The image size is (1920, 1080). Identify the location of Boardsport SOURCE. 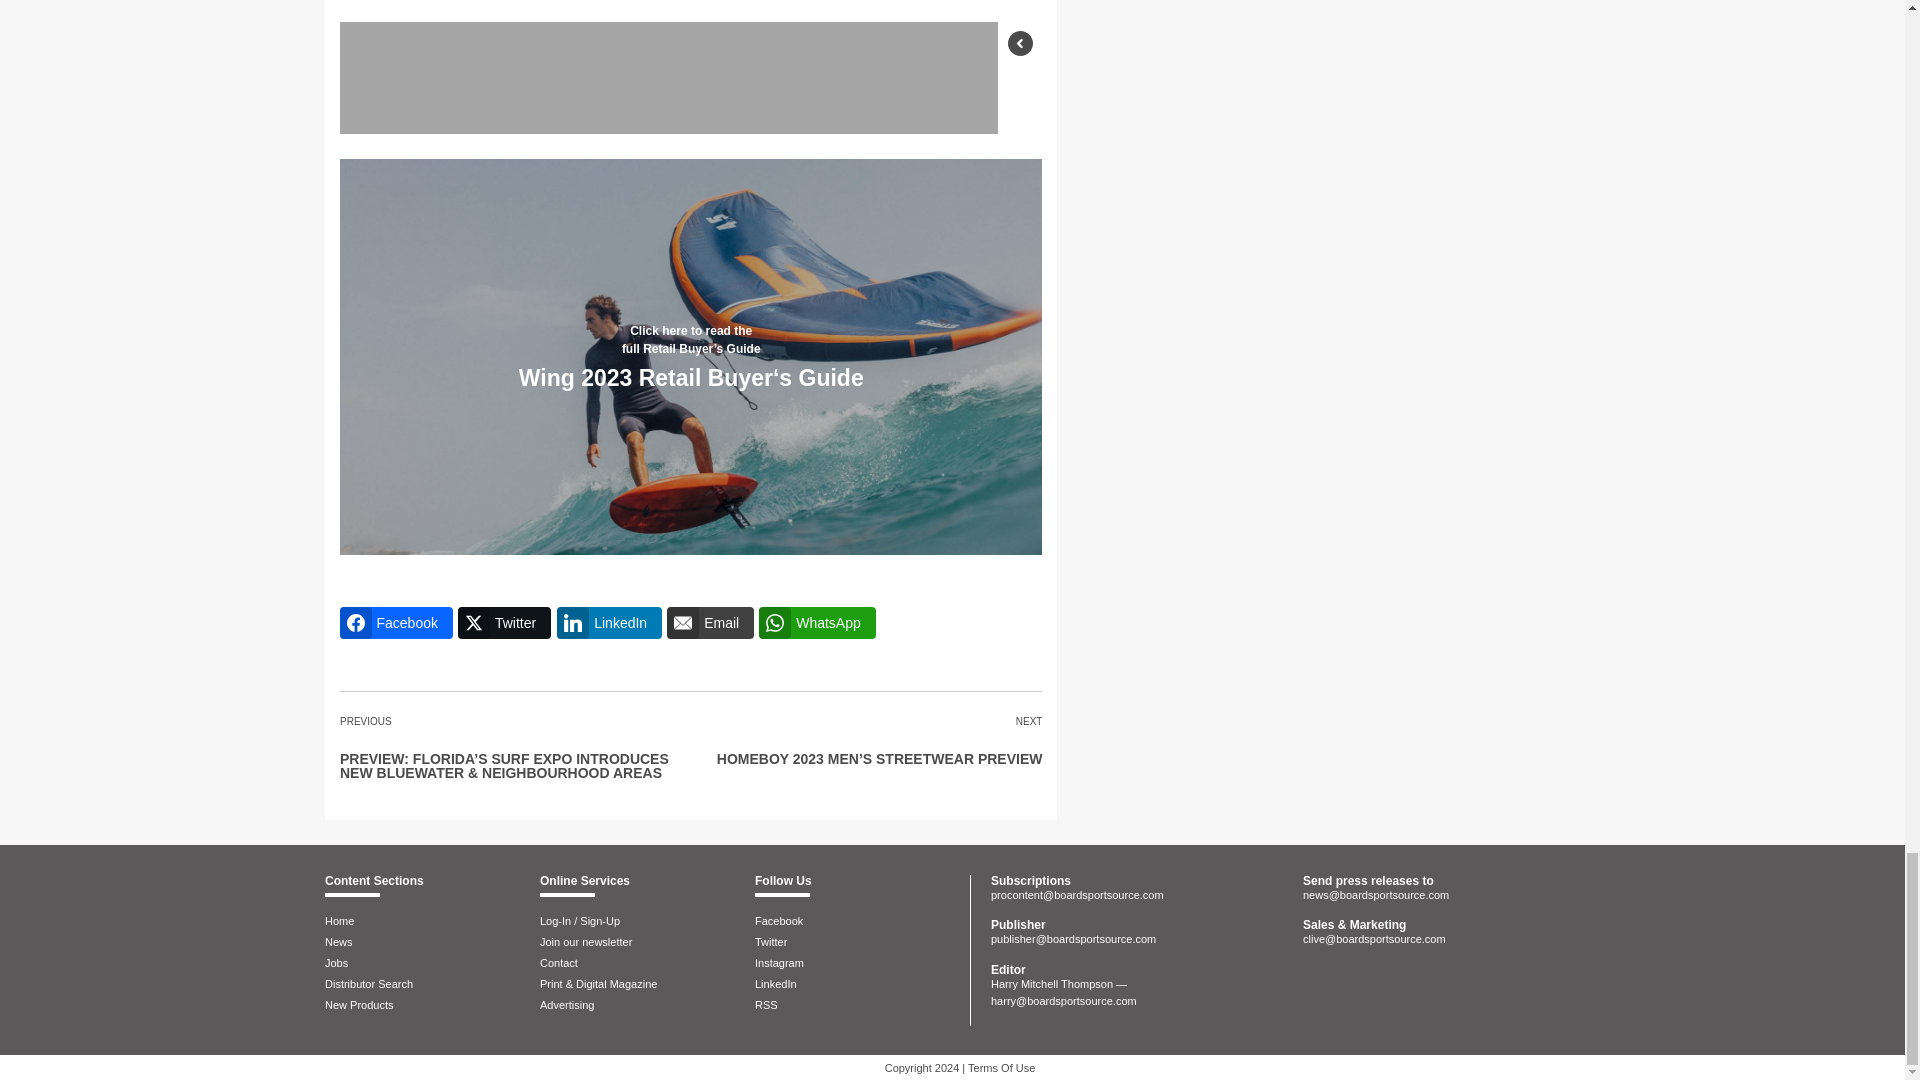
(1390, 990).